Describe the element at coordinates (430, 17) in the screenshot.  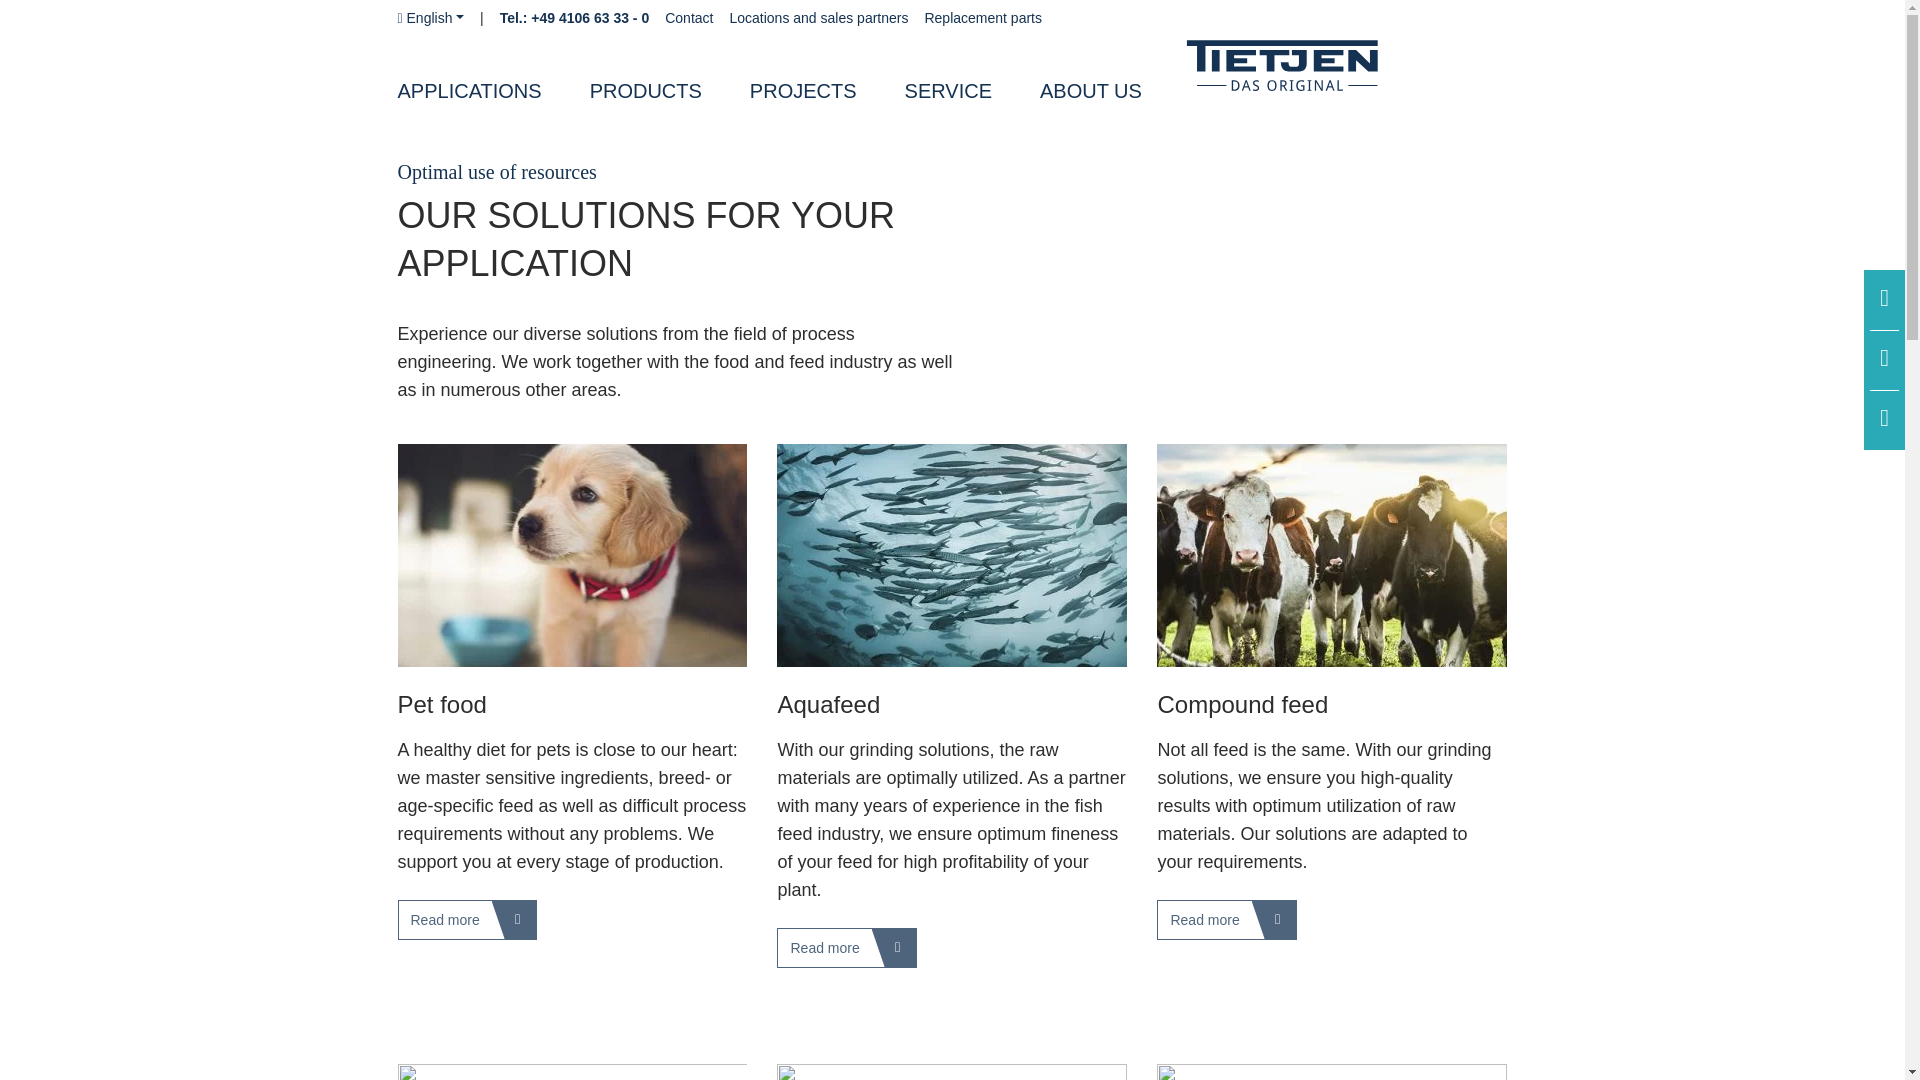
I see `English` at that location.